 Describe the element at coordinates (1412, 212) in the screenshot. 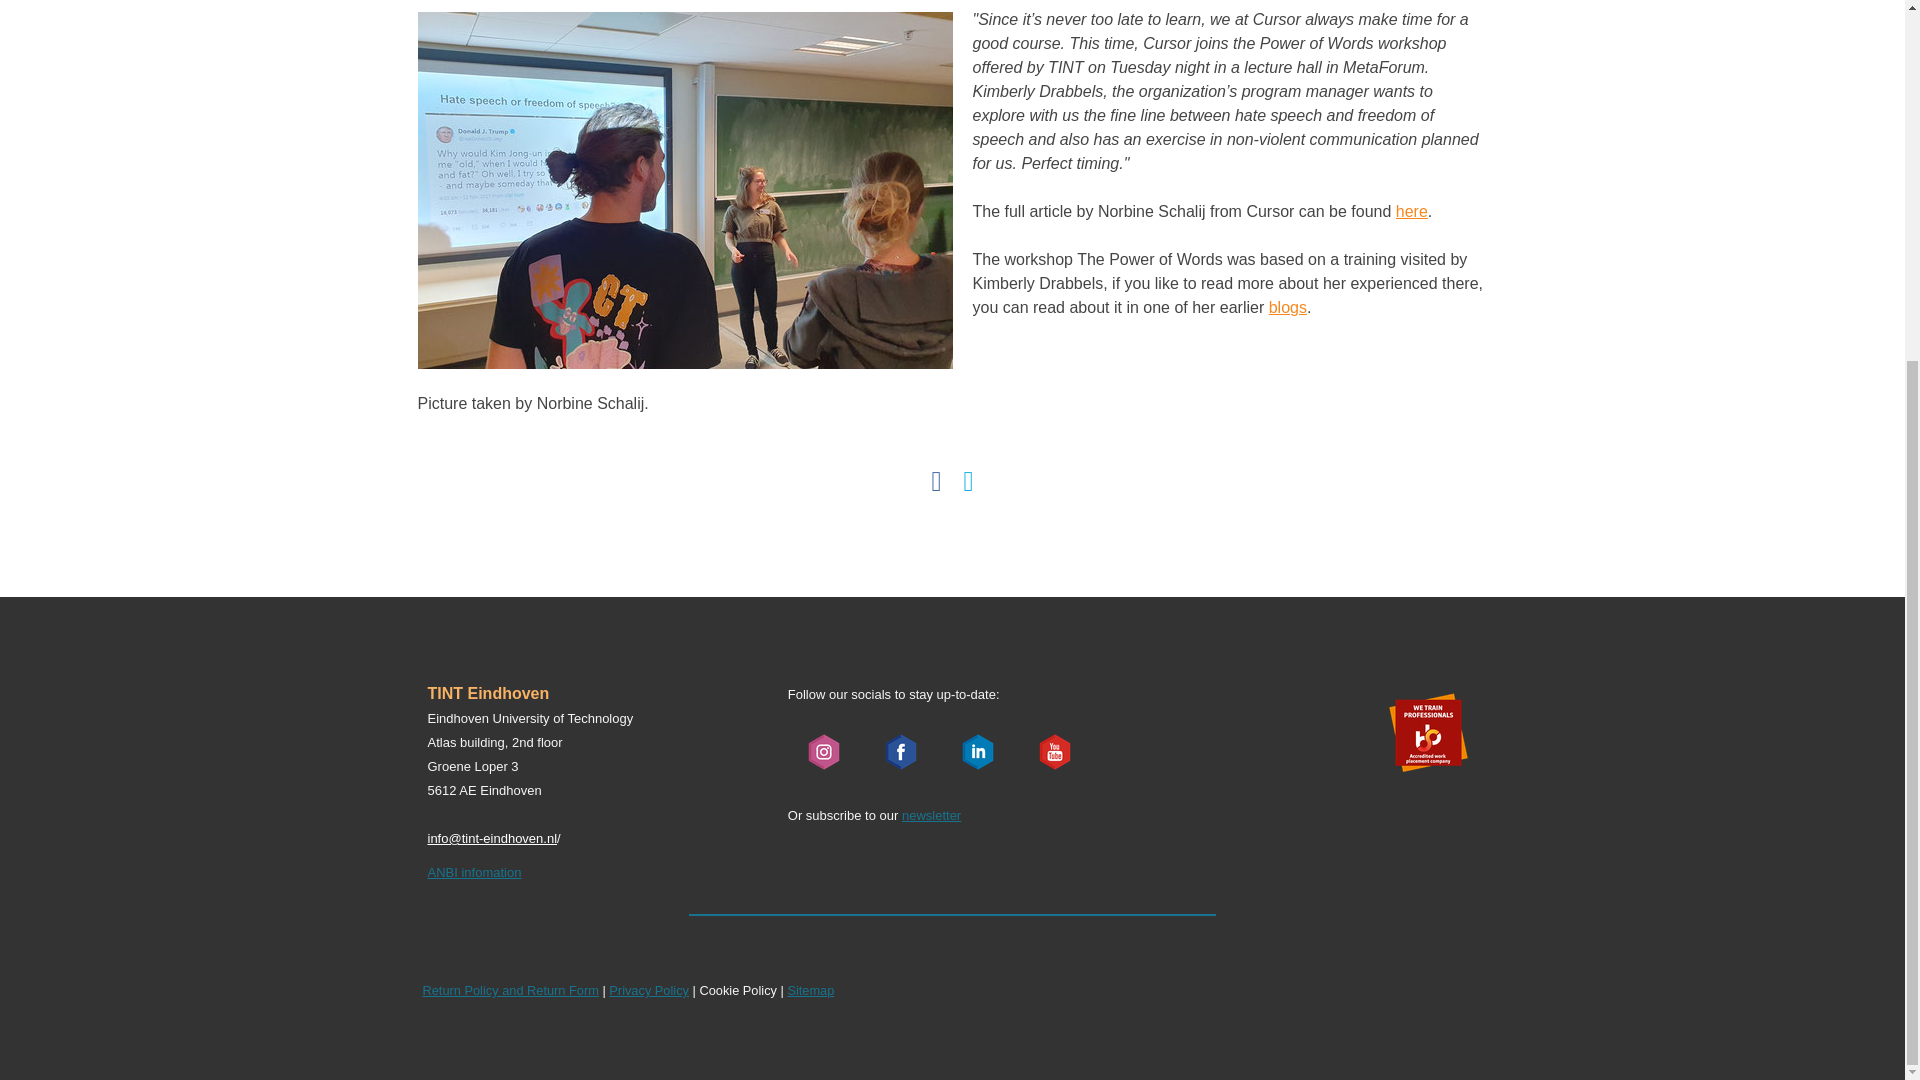

I see `here` at that location.